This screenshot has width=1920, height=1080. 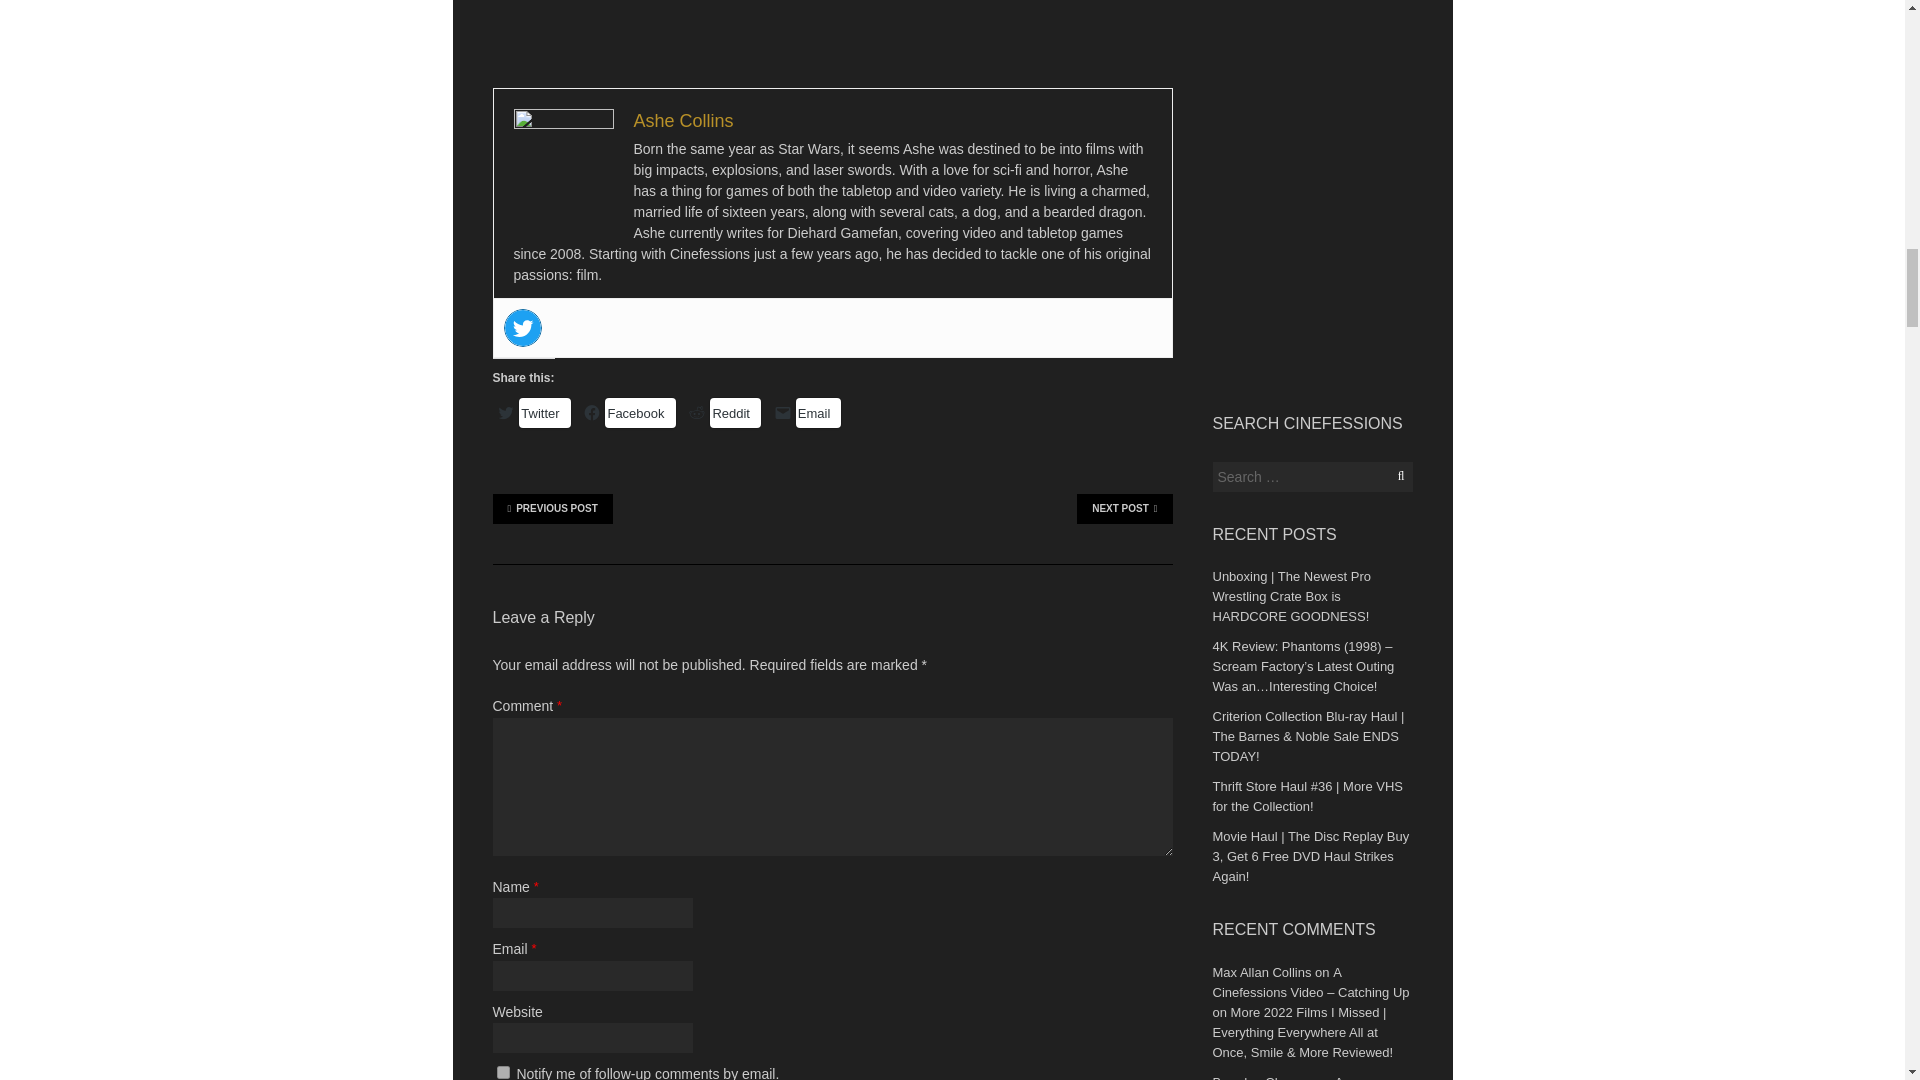 I want to click on Click to share on Twitter, so click(x=544, y=412).